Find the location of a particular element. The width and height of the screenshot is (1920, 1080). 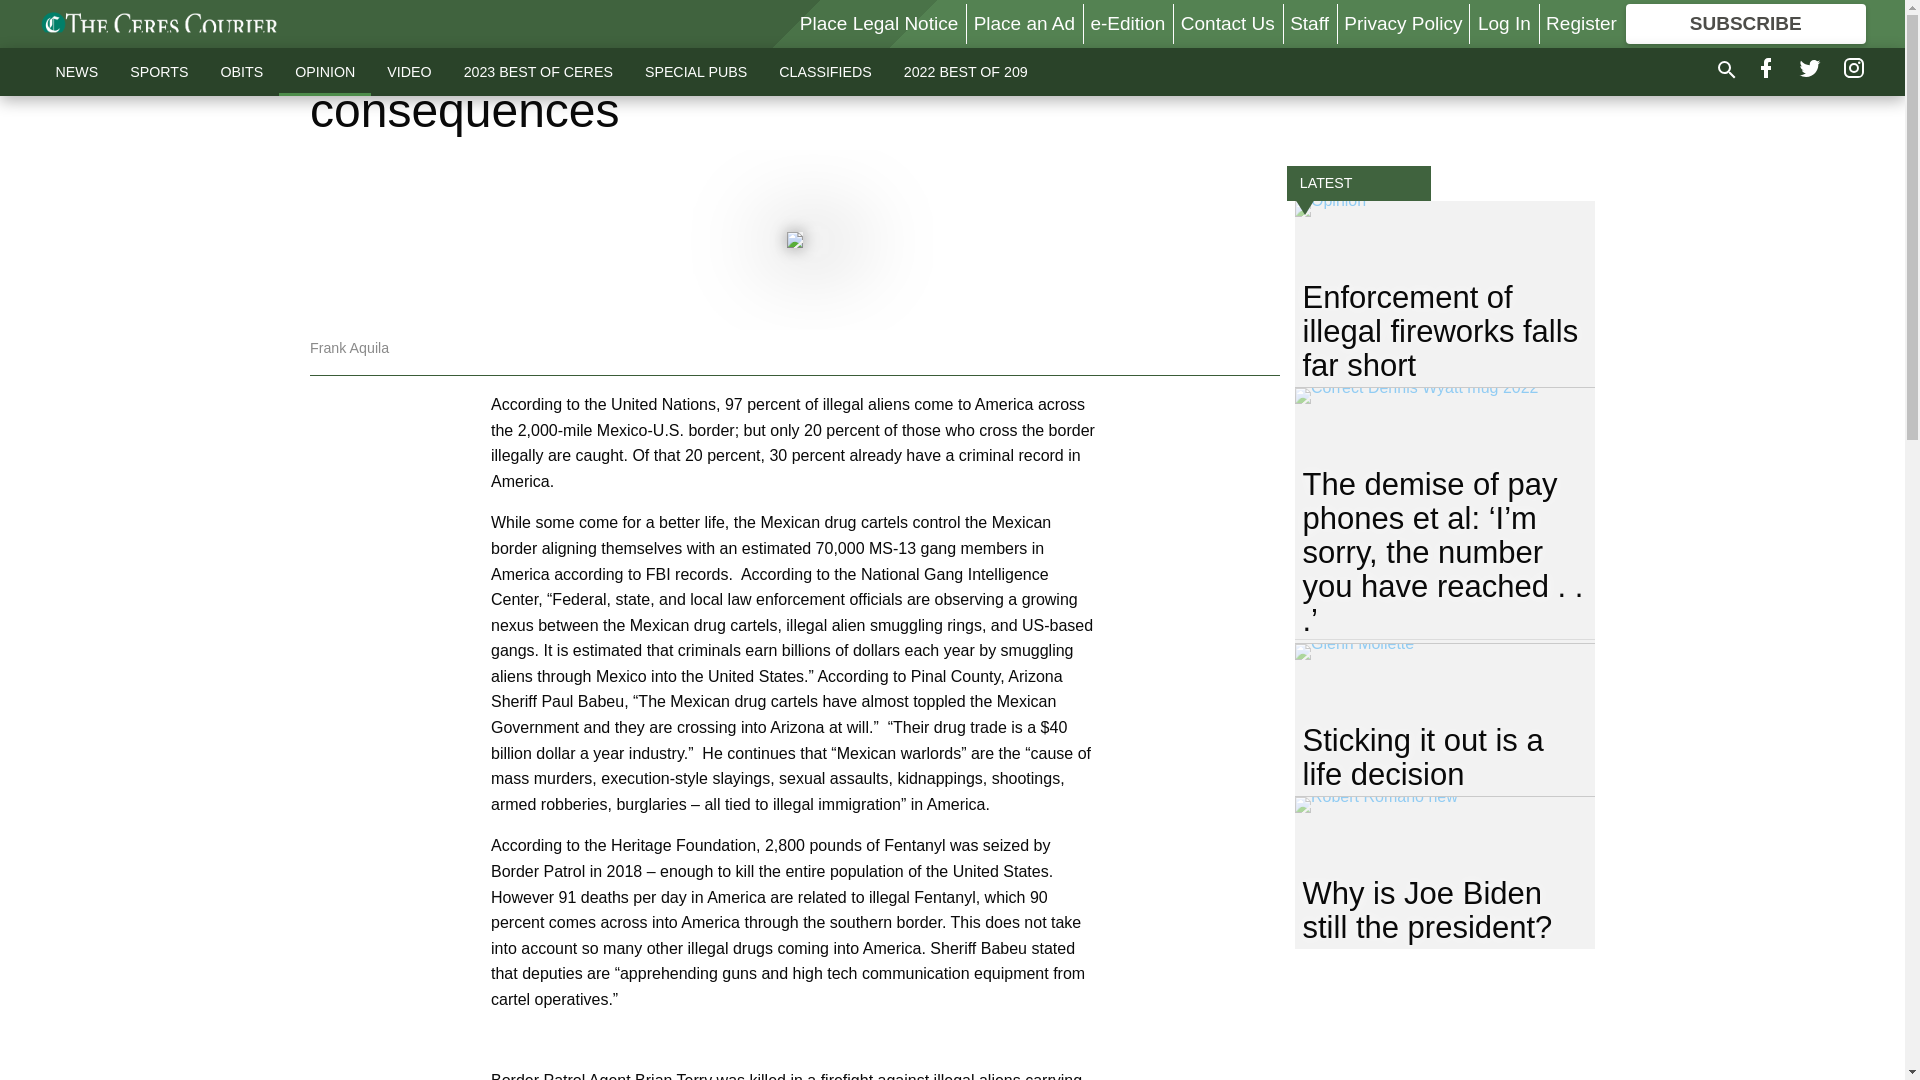

Place an Ad is located at coordinates (1024, 23).